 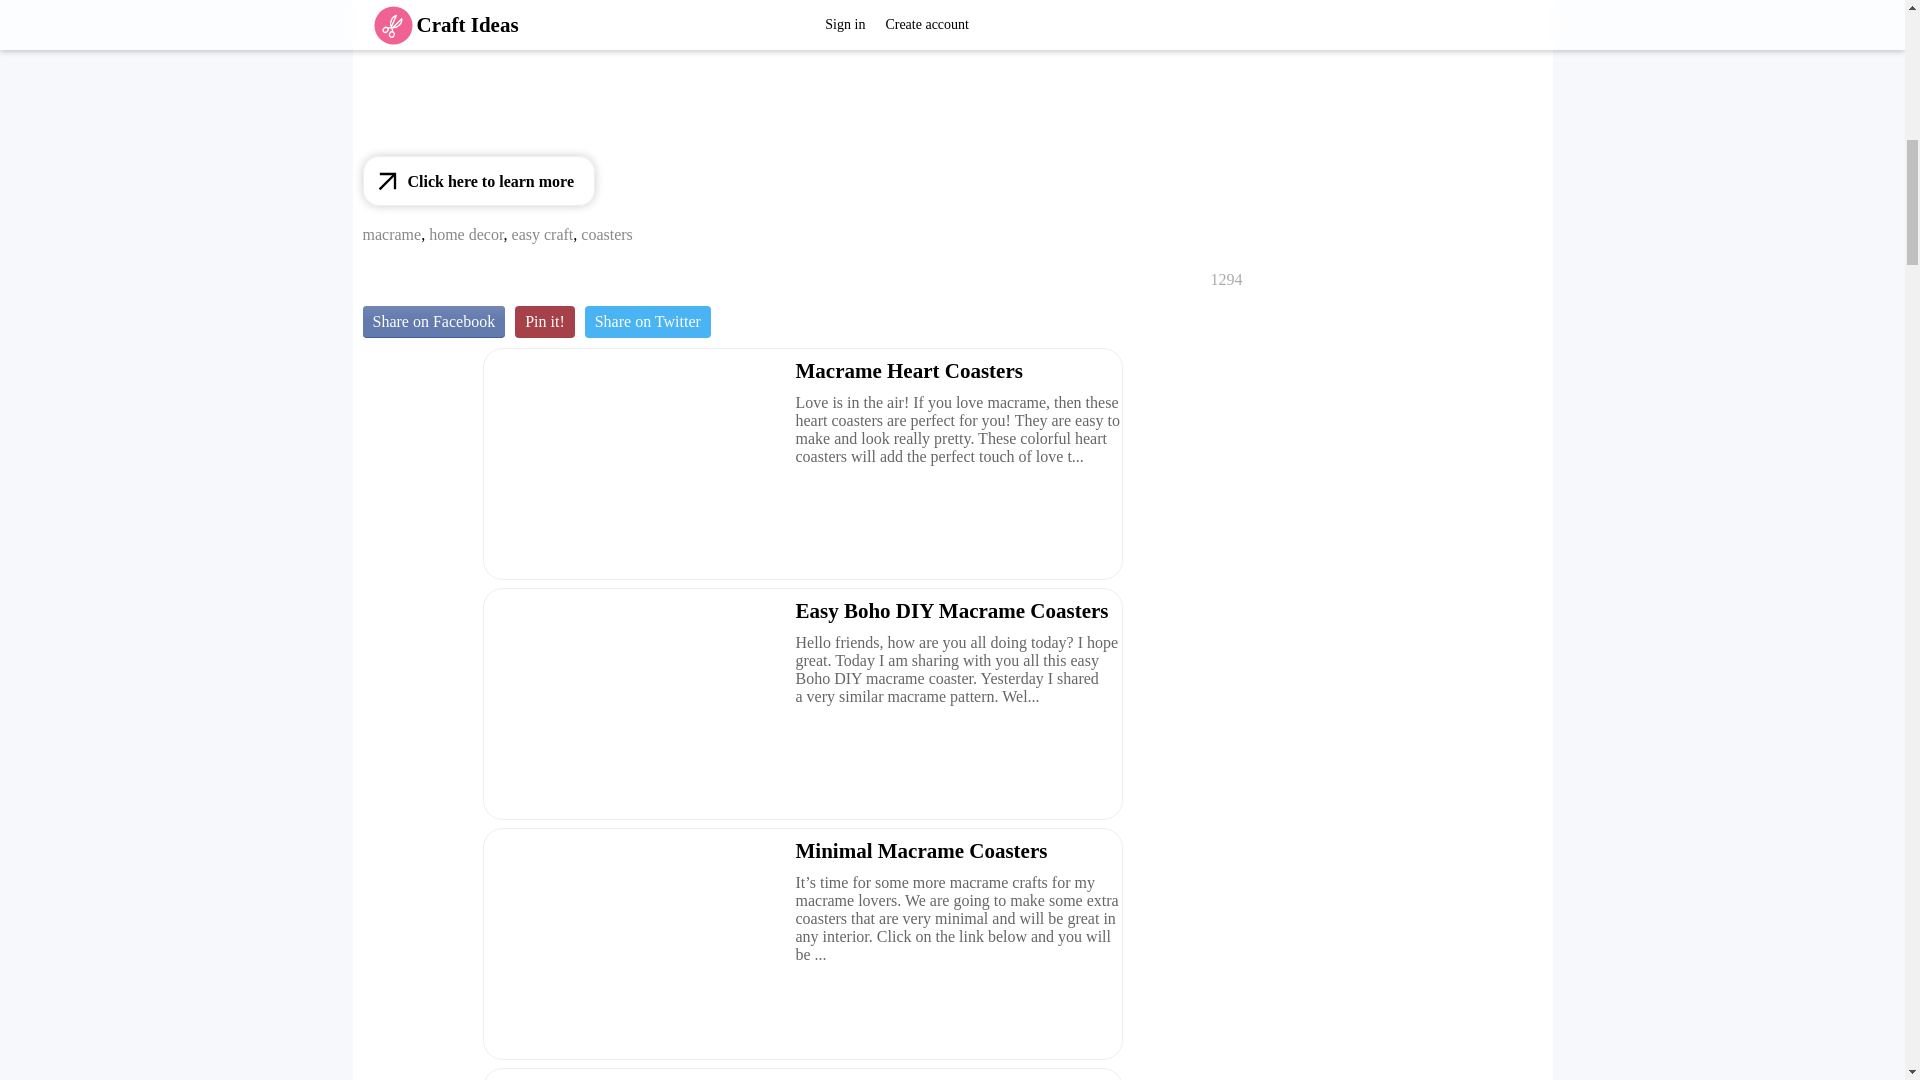 I want to click on Share on Facebook, so click(x=433, y=322).